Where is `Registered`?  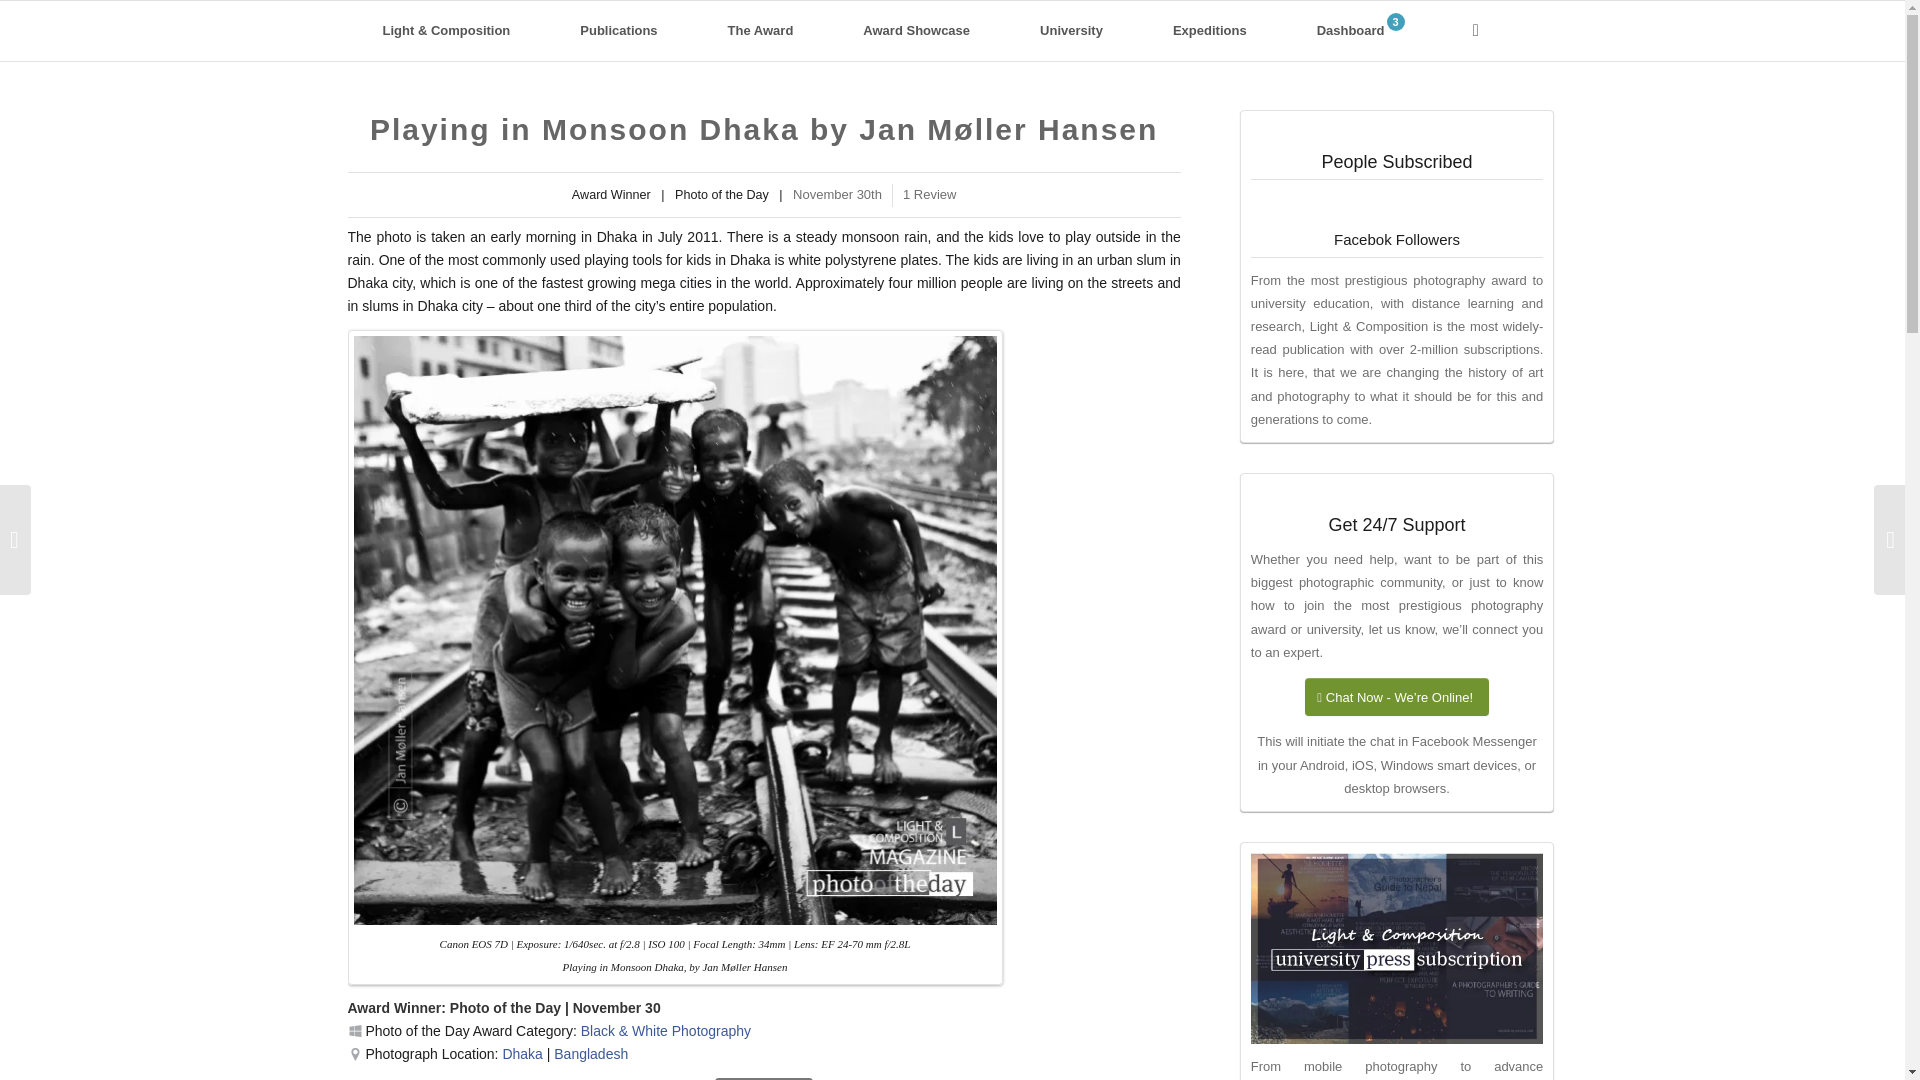 Registered is located at coordinates (763, 1078).